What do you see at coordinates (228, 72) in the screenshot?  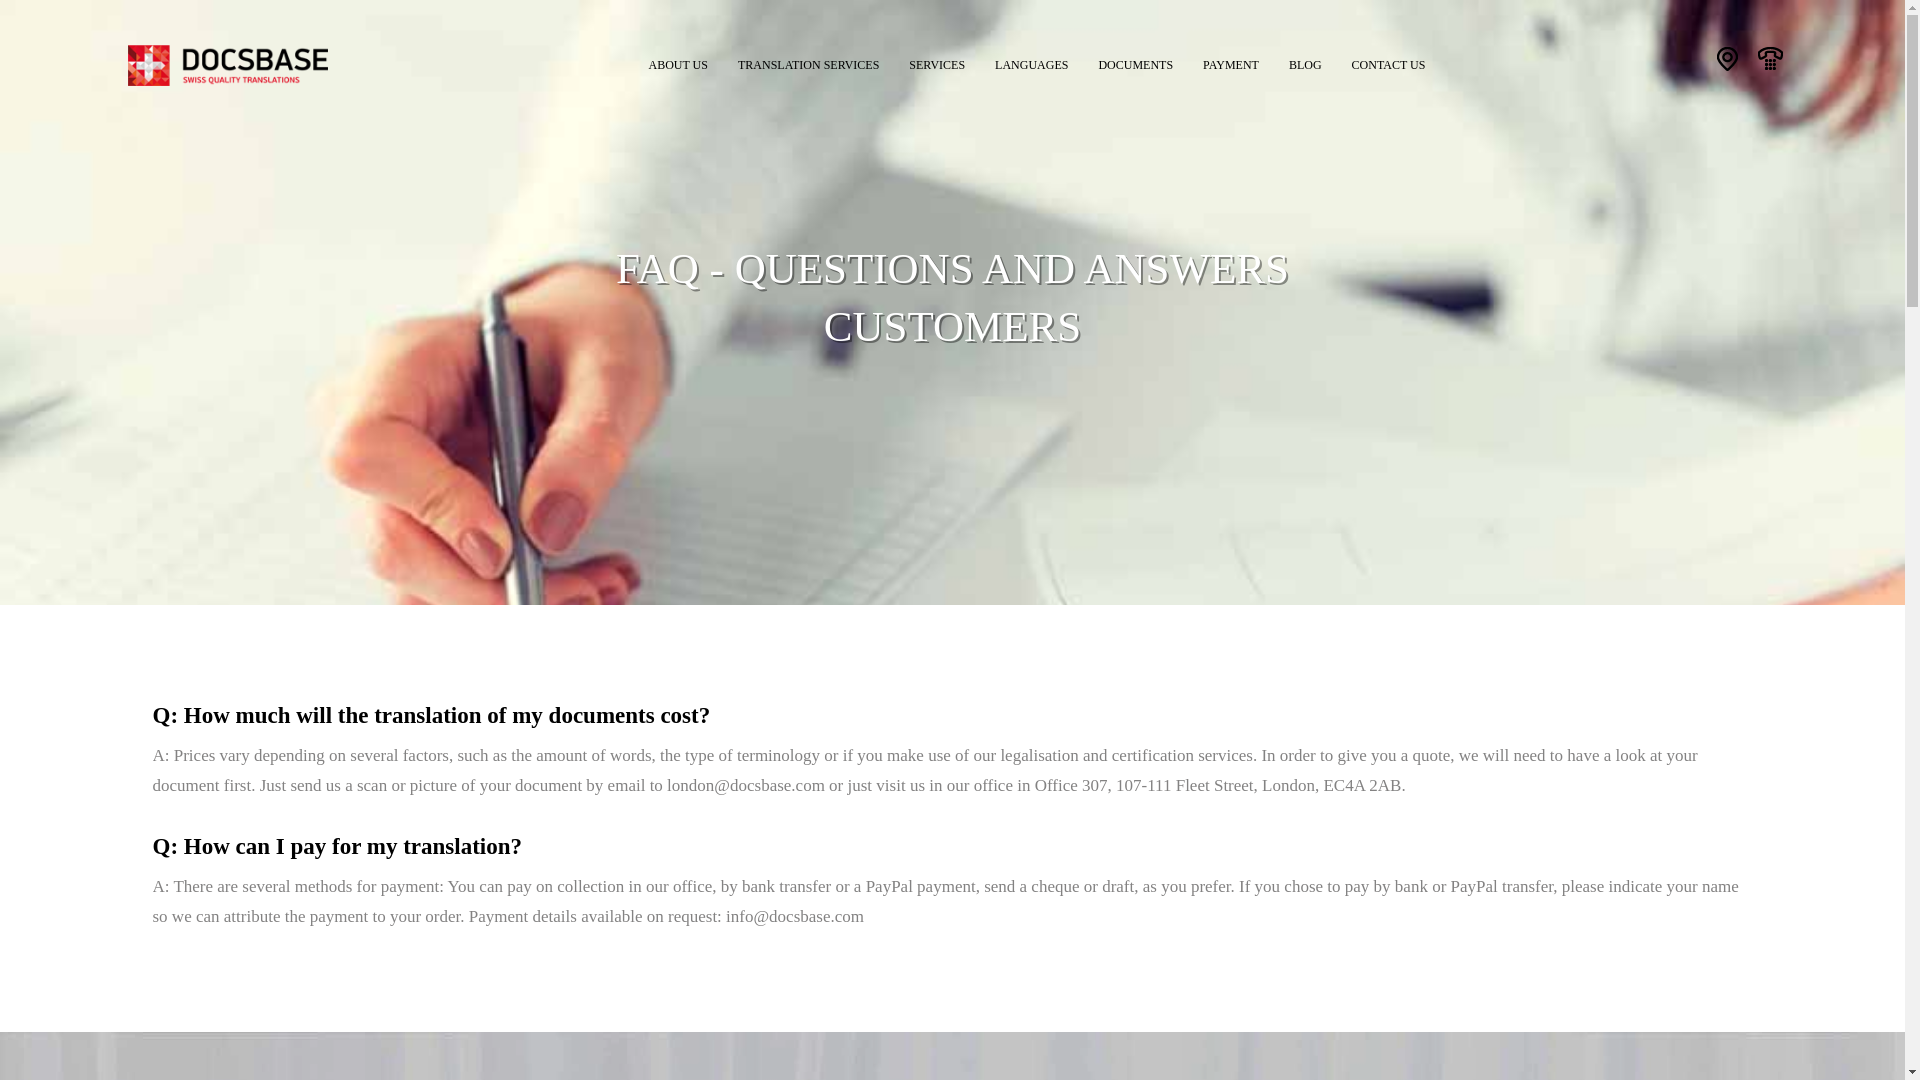 I see `FAQ - Questions and answers customers` at bounding box center [228, 72].